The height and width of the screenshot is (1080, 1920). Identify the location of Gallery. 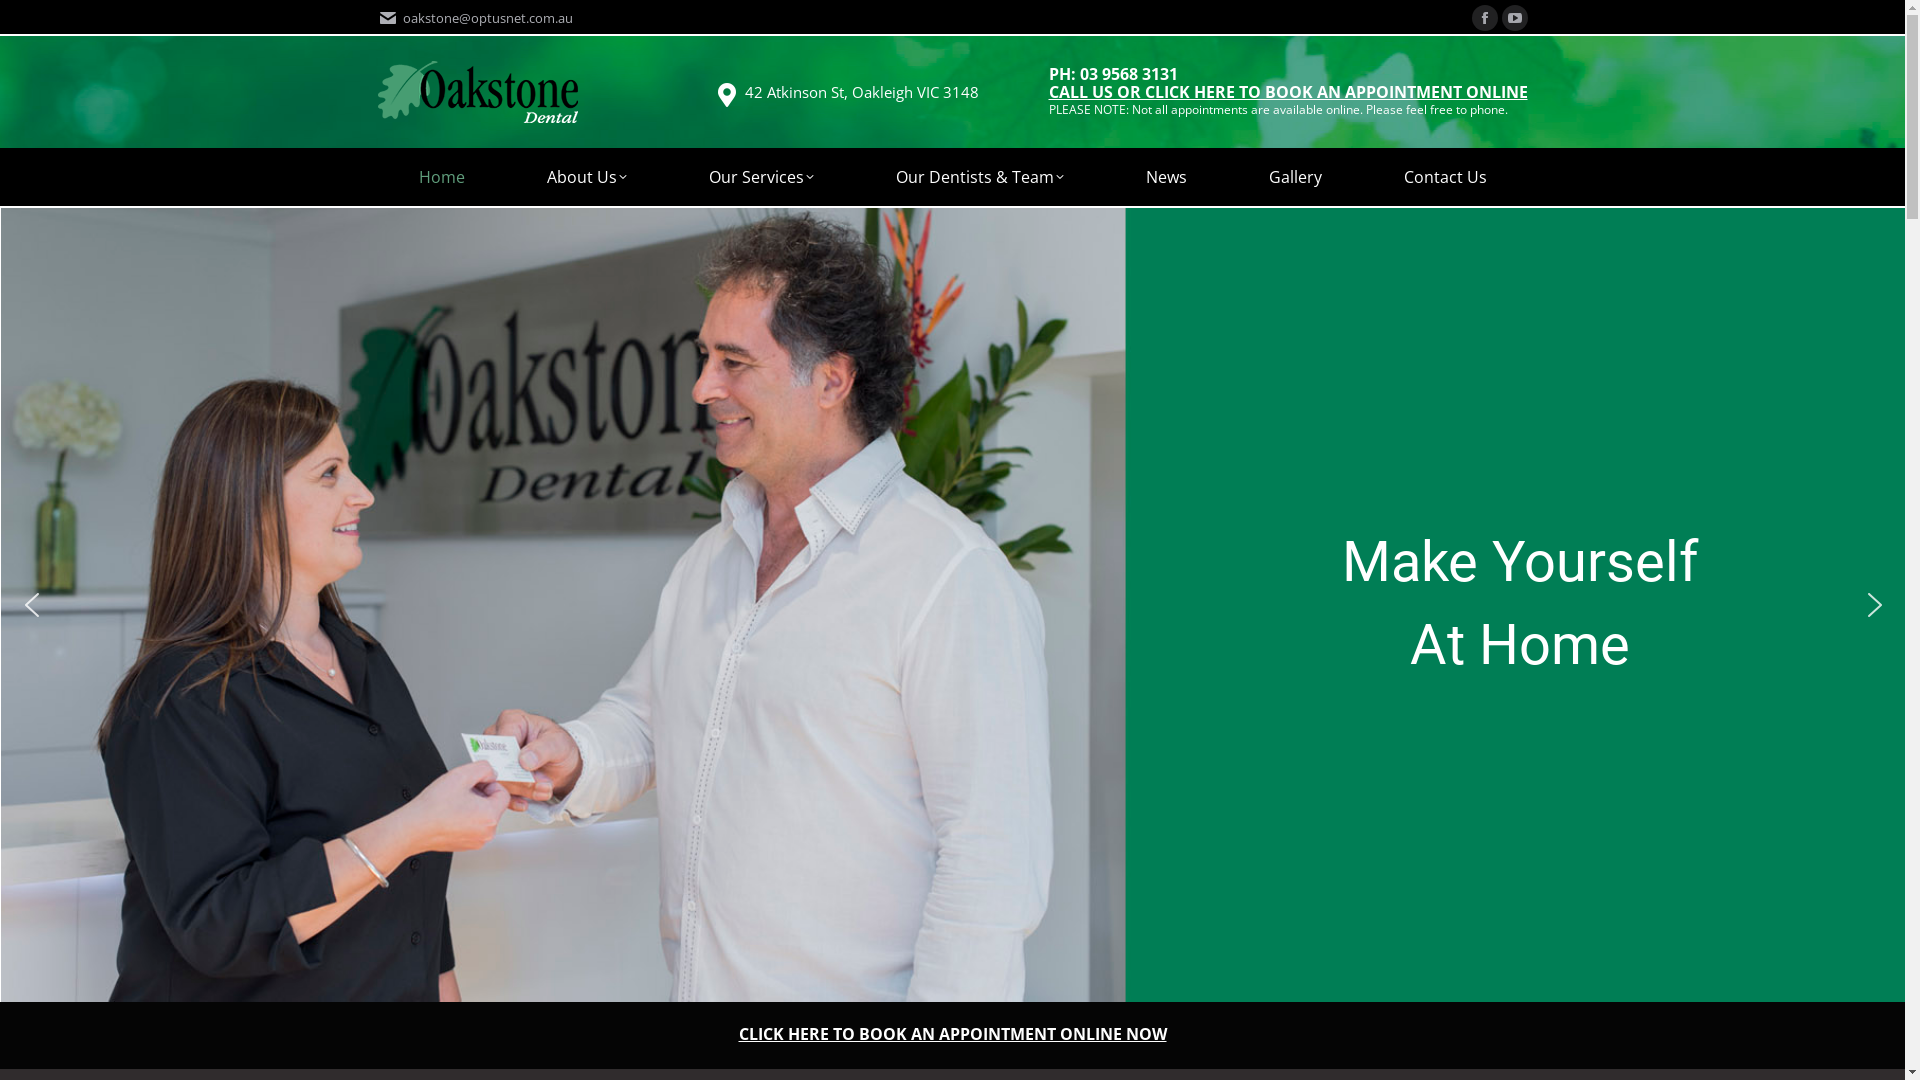
(1296, 177).